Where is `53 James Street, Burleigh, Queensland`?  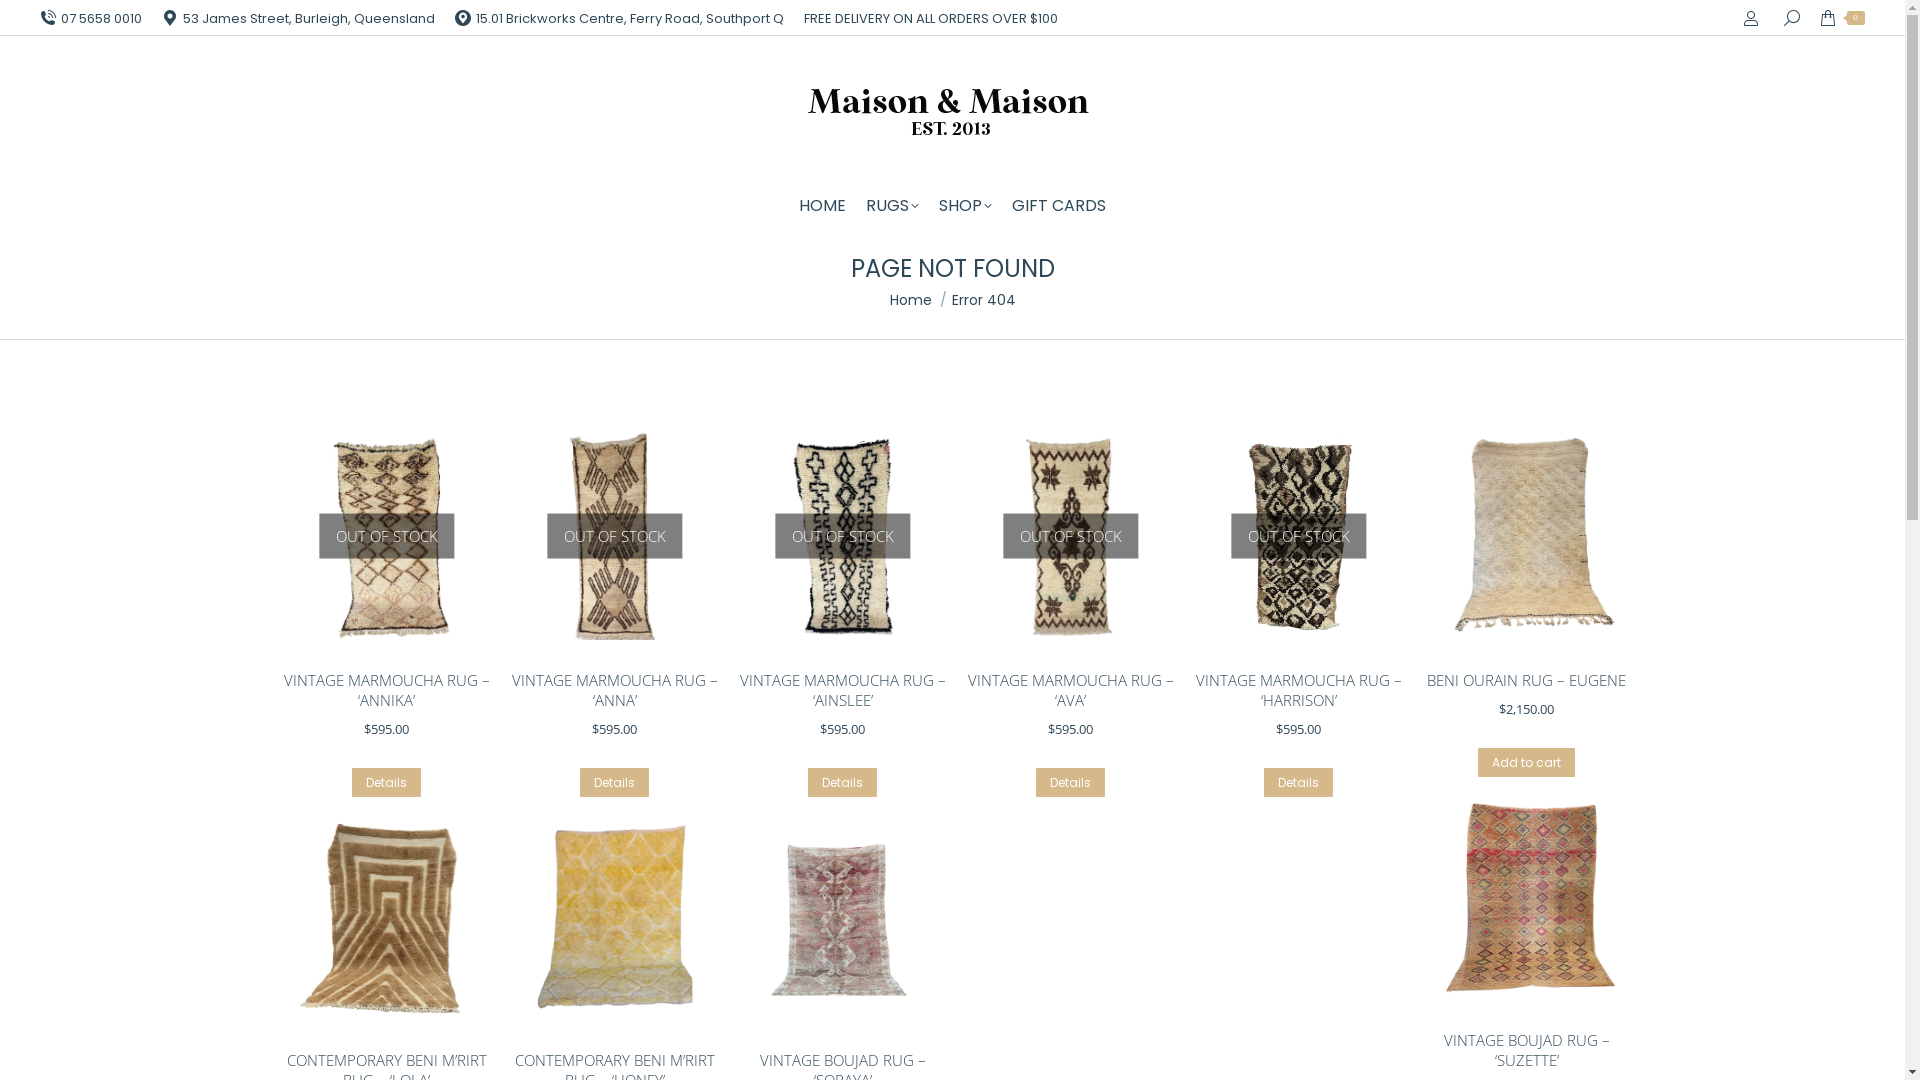 53 James Street, Burleigh, Queensland is located at coordinates (298, 18).